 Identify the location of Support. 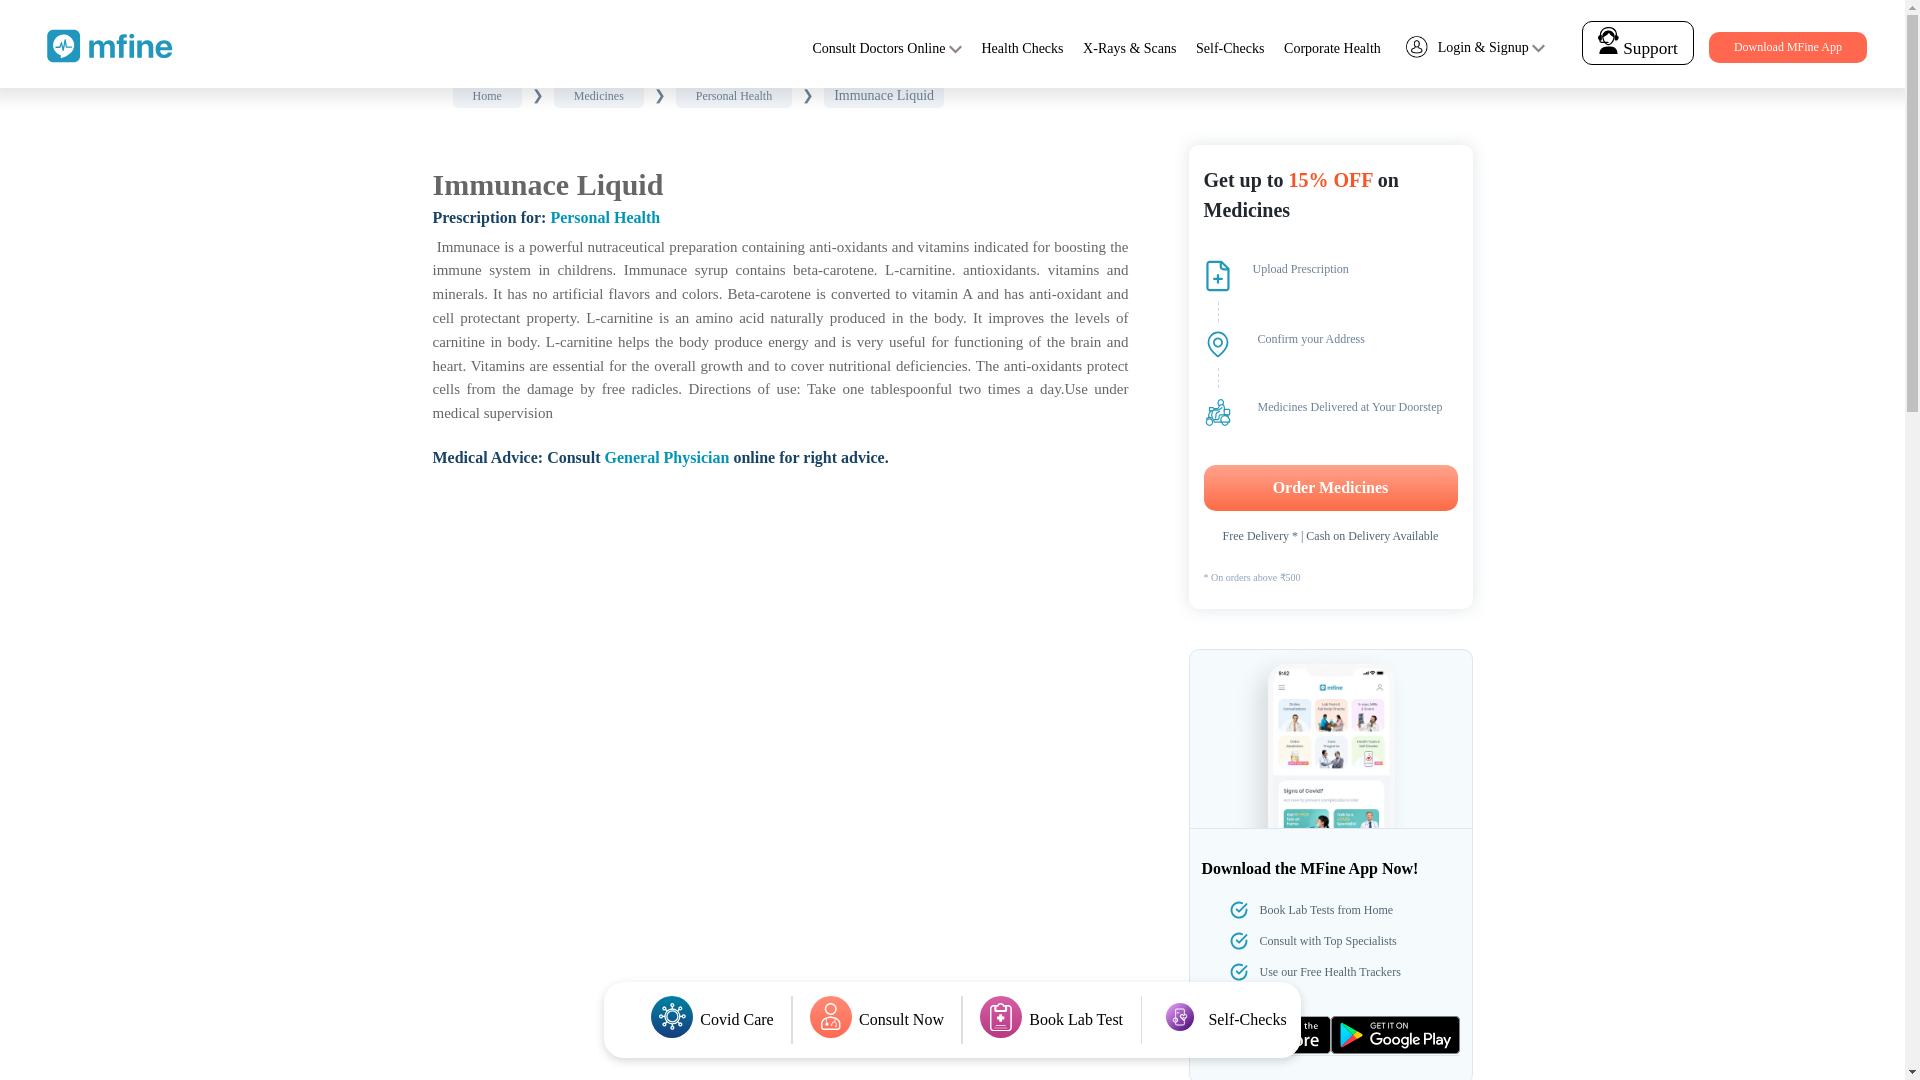
(1637, 48).